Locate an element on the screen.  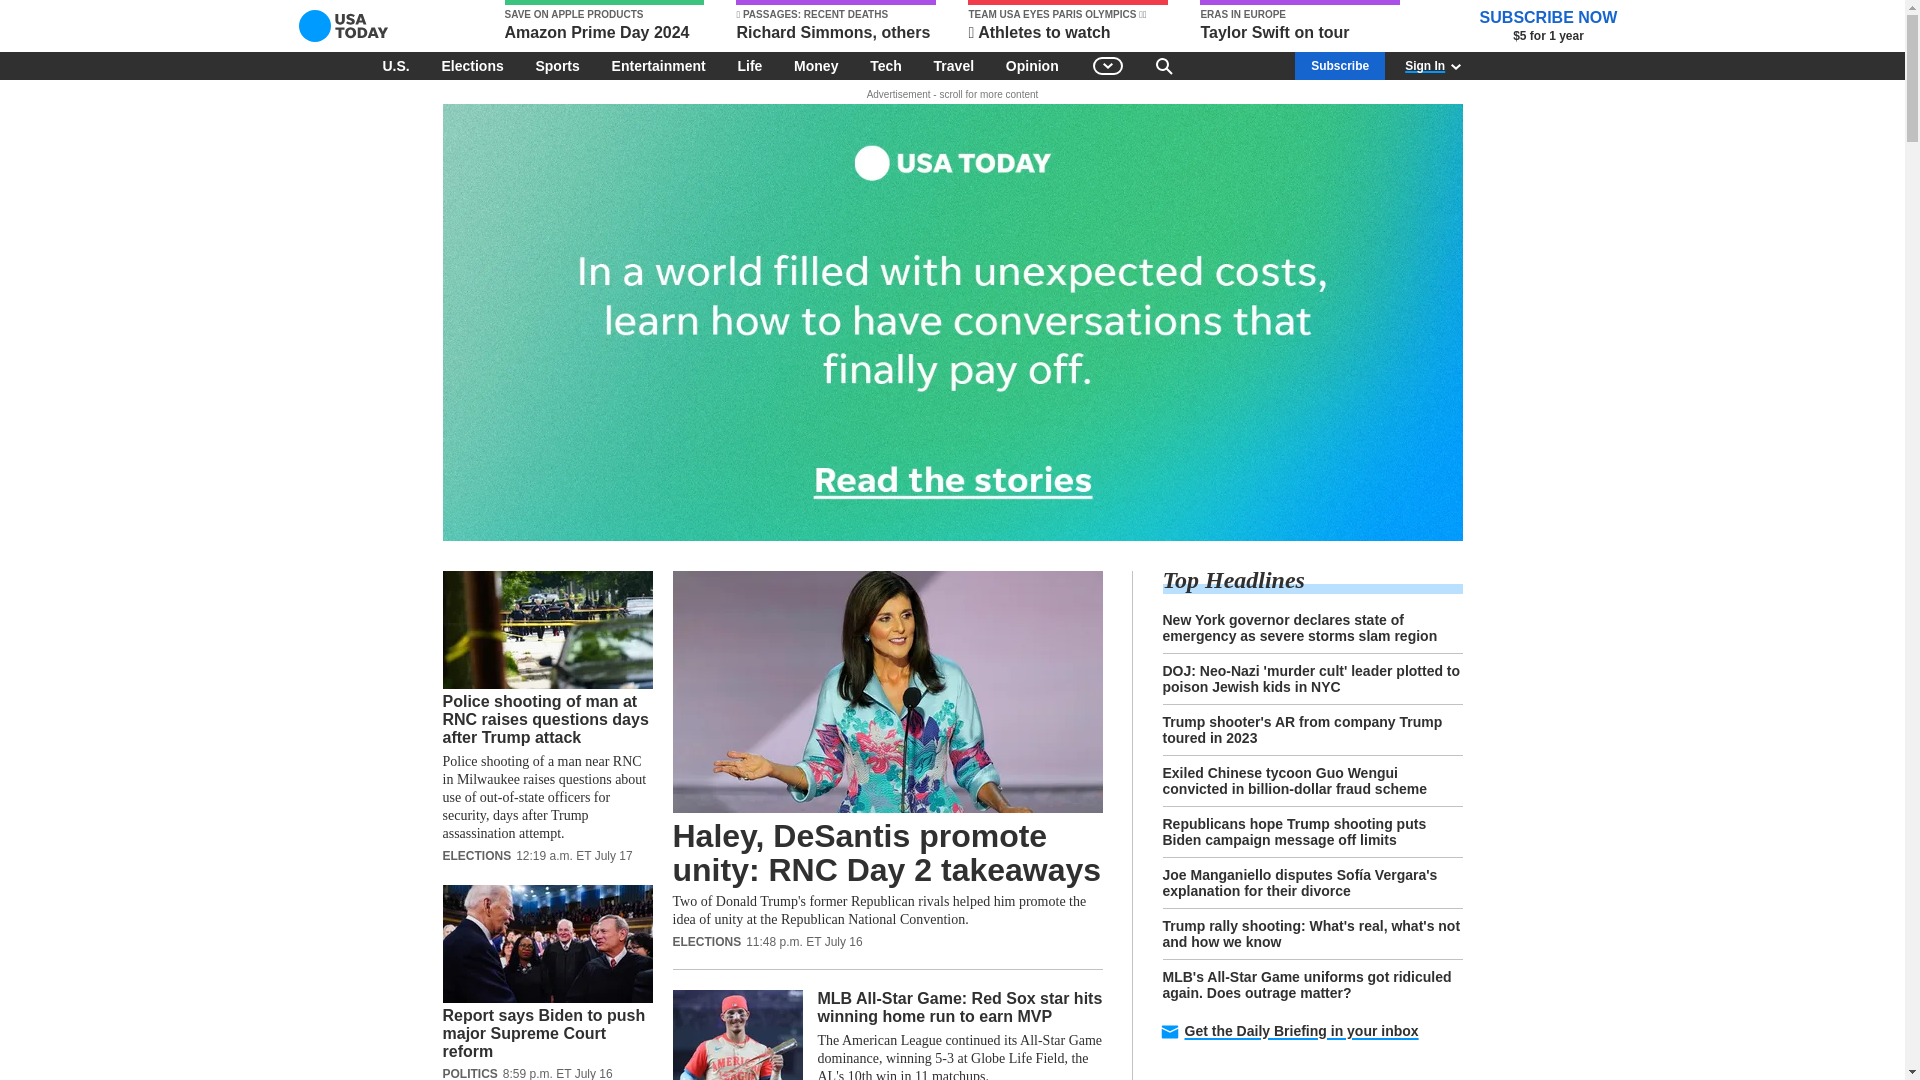
Richard Simmons, others is located at coordinates (836, 22).